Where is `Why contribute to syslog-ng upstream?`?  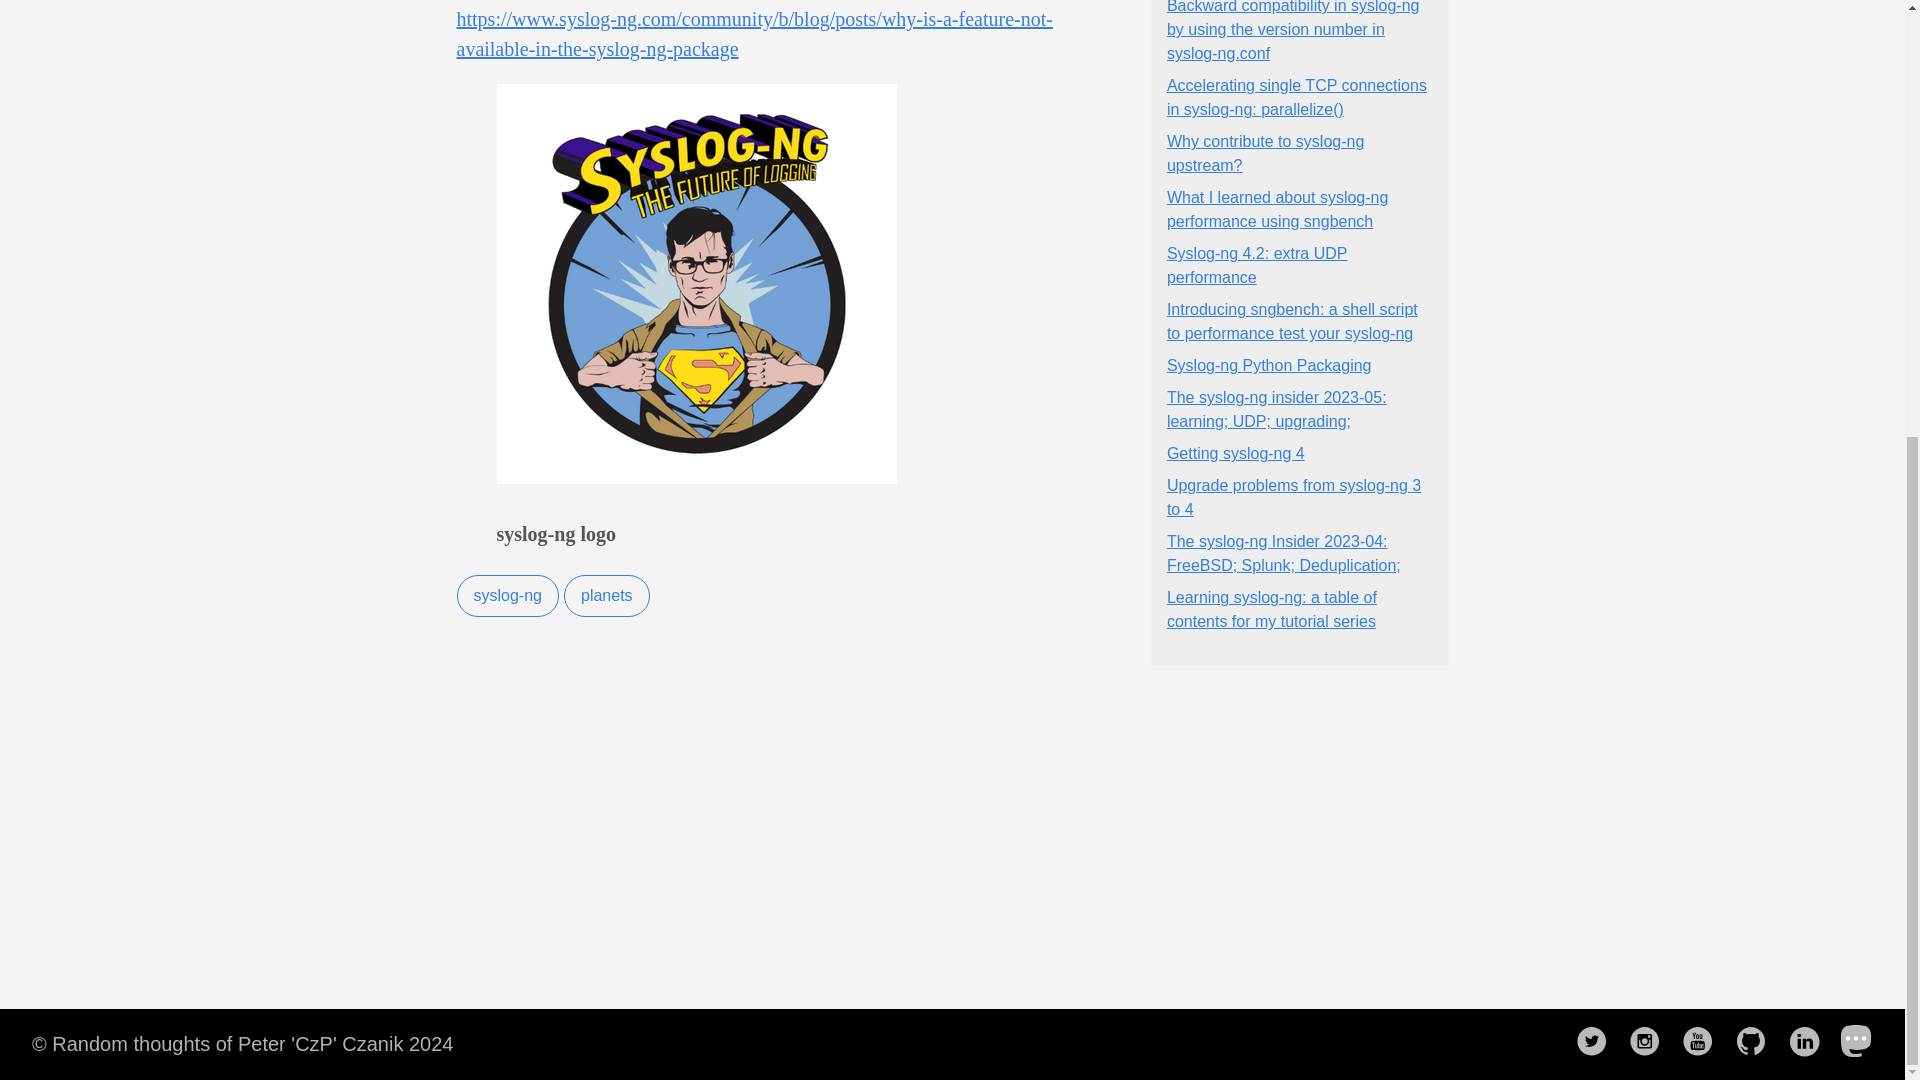 Why contribute to syslog-ng upstream? is located at coordinates (1265, 152).